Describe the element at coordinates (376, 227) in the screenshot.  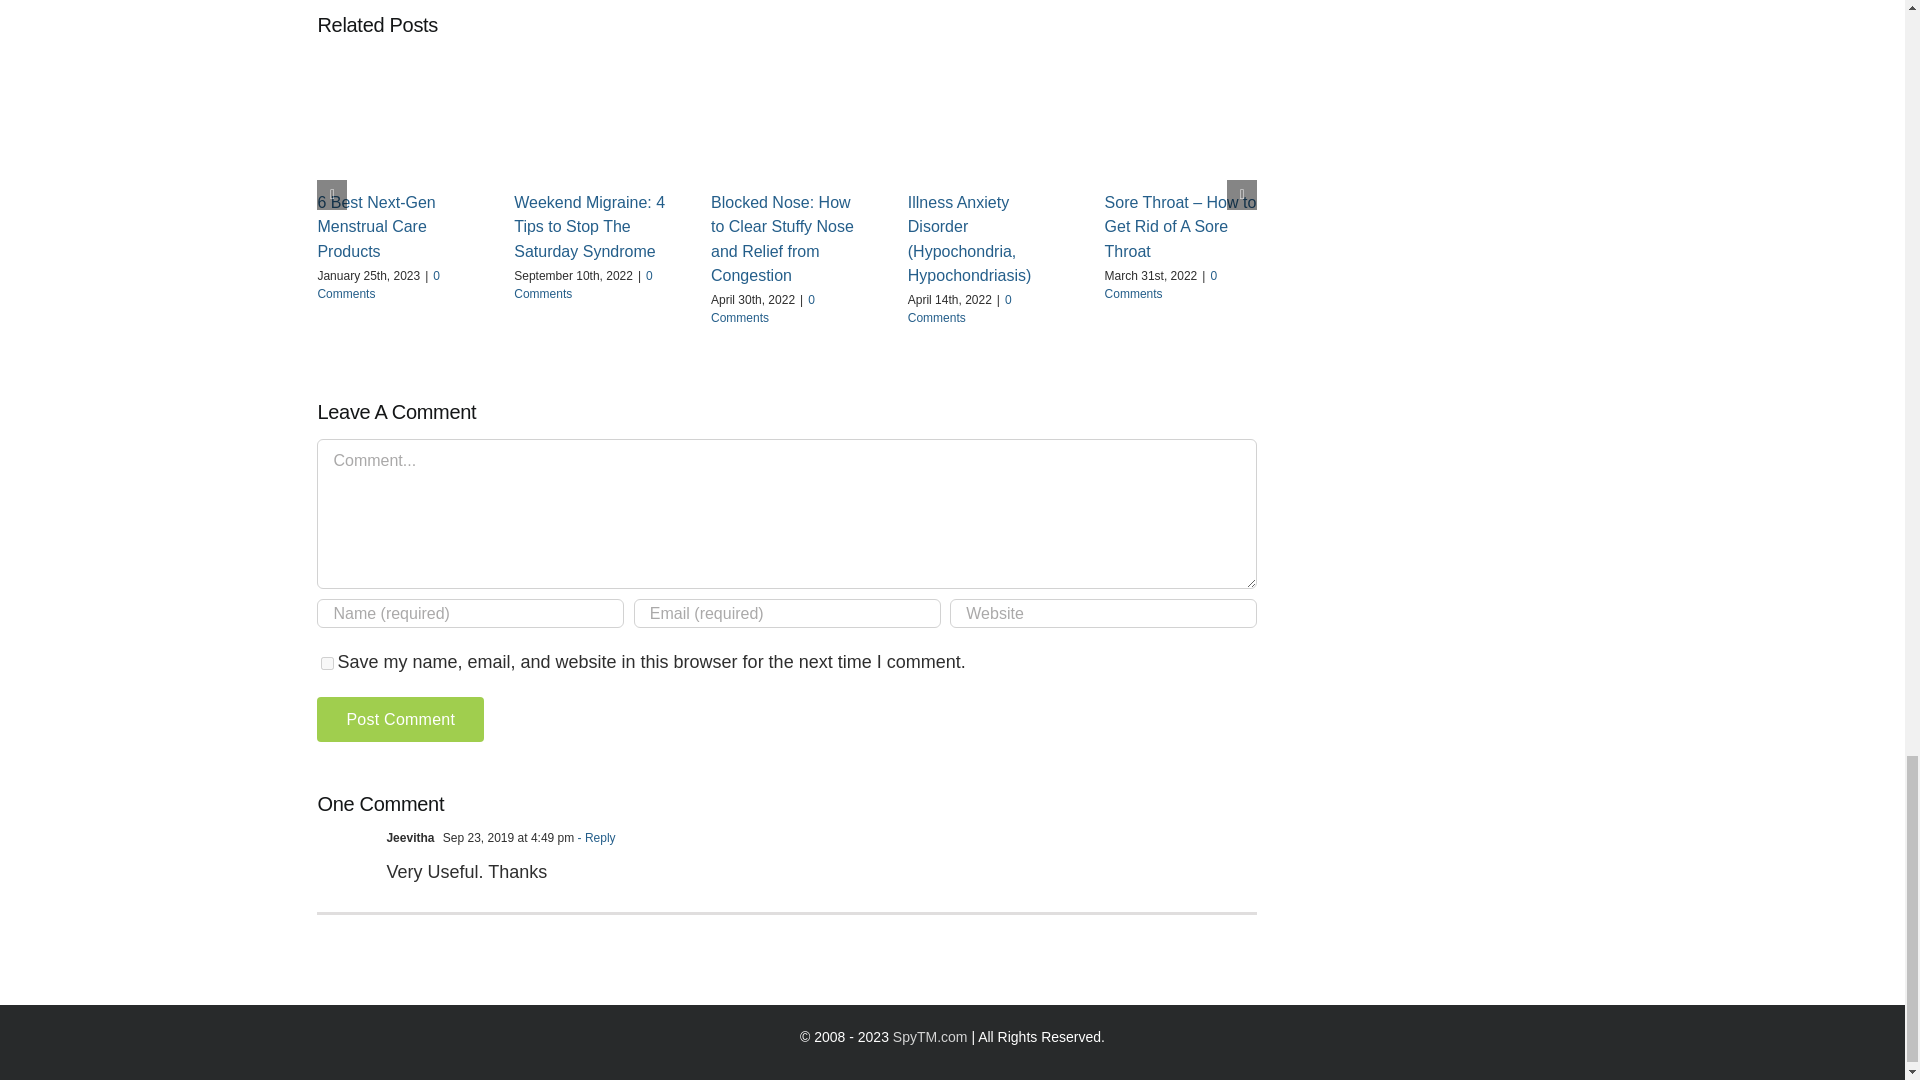
I see `6 Best Next-Gen Menstrual Care Products` at that location.